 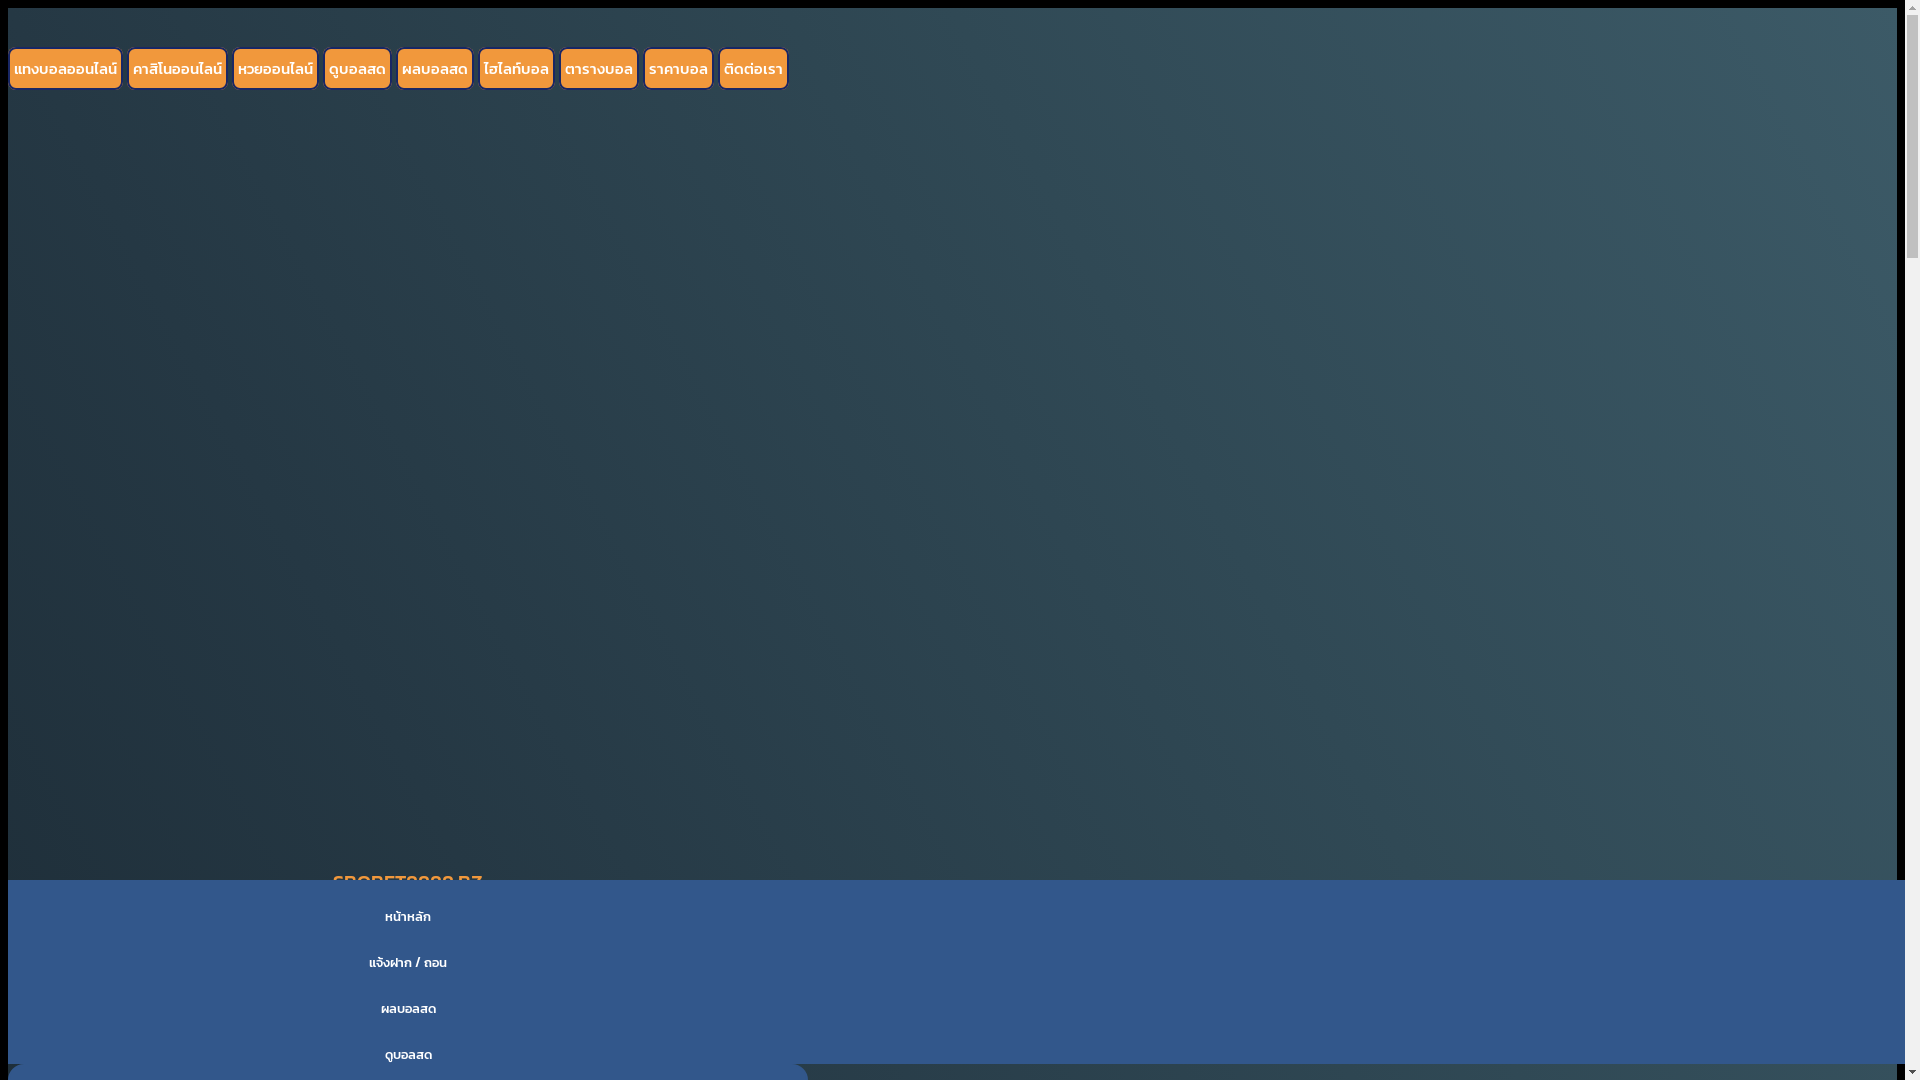 I want to click on LOG IN, so click(x=408, y=996).